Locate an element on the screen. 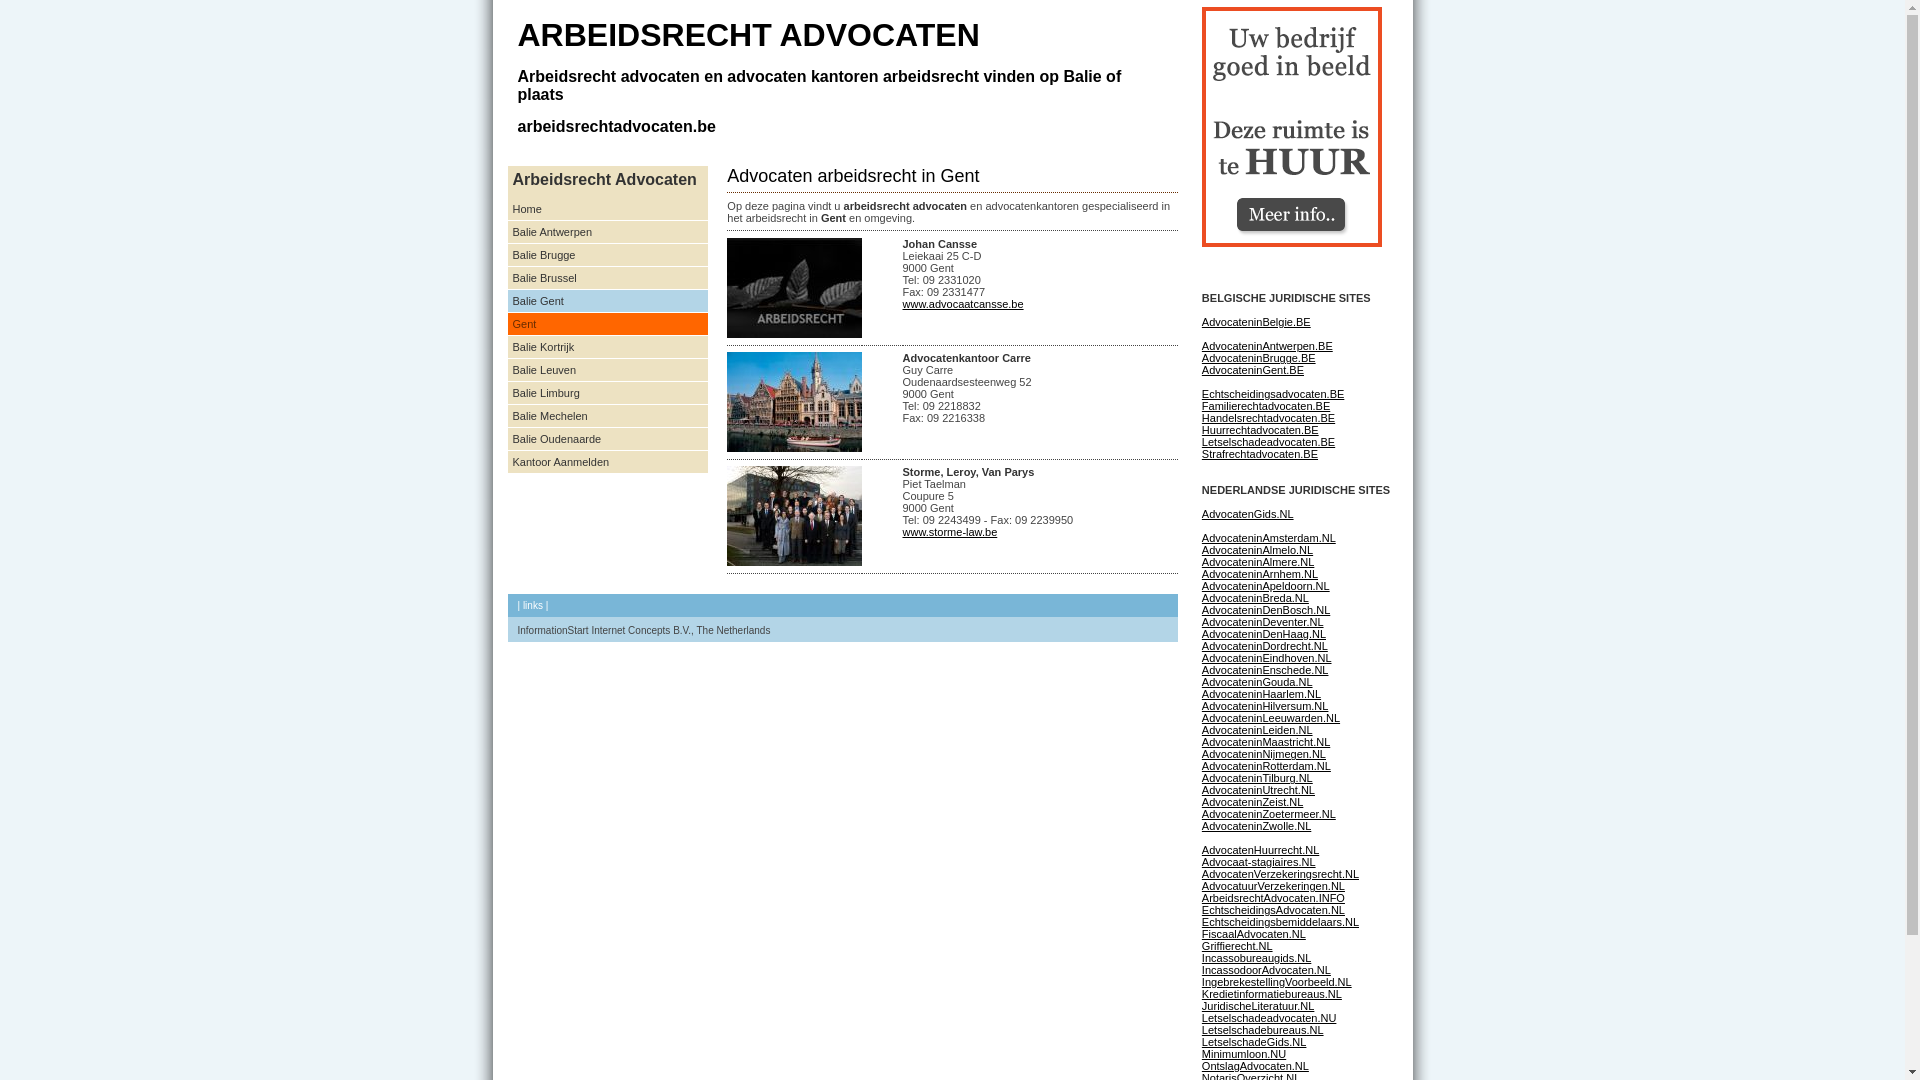  Strafrechtadvocaten.BE is located at coordinates (1260, 454).